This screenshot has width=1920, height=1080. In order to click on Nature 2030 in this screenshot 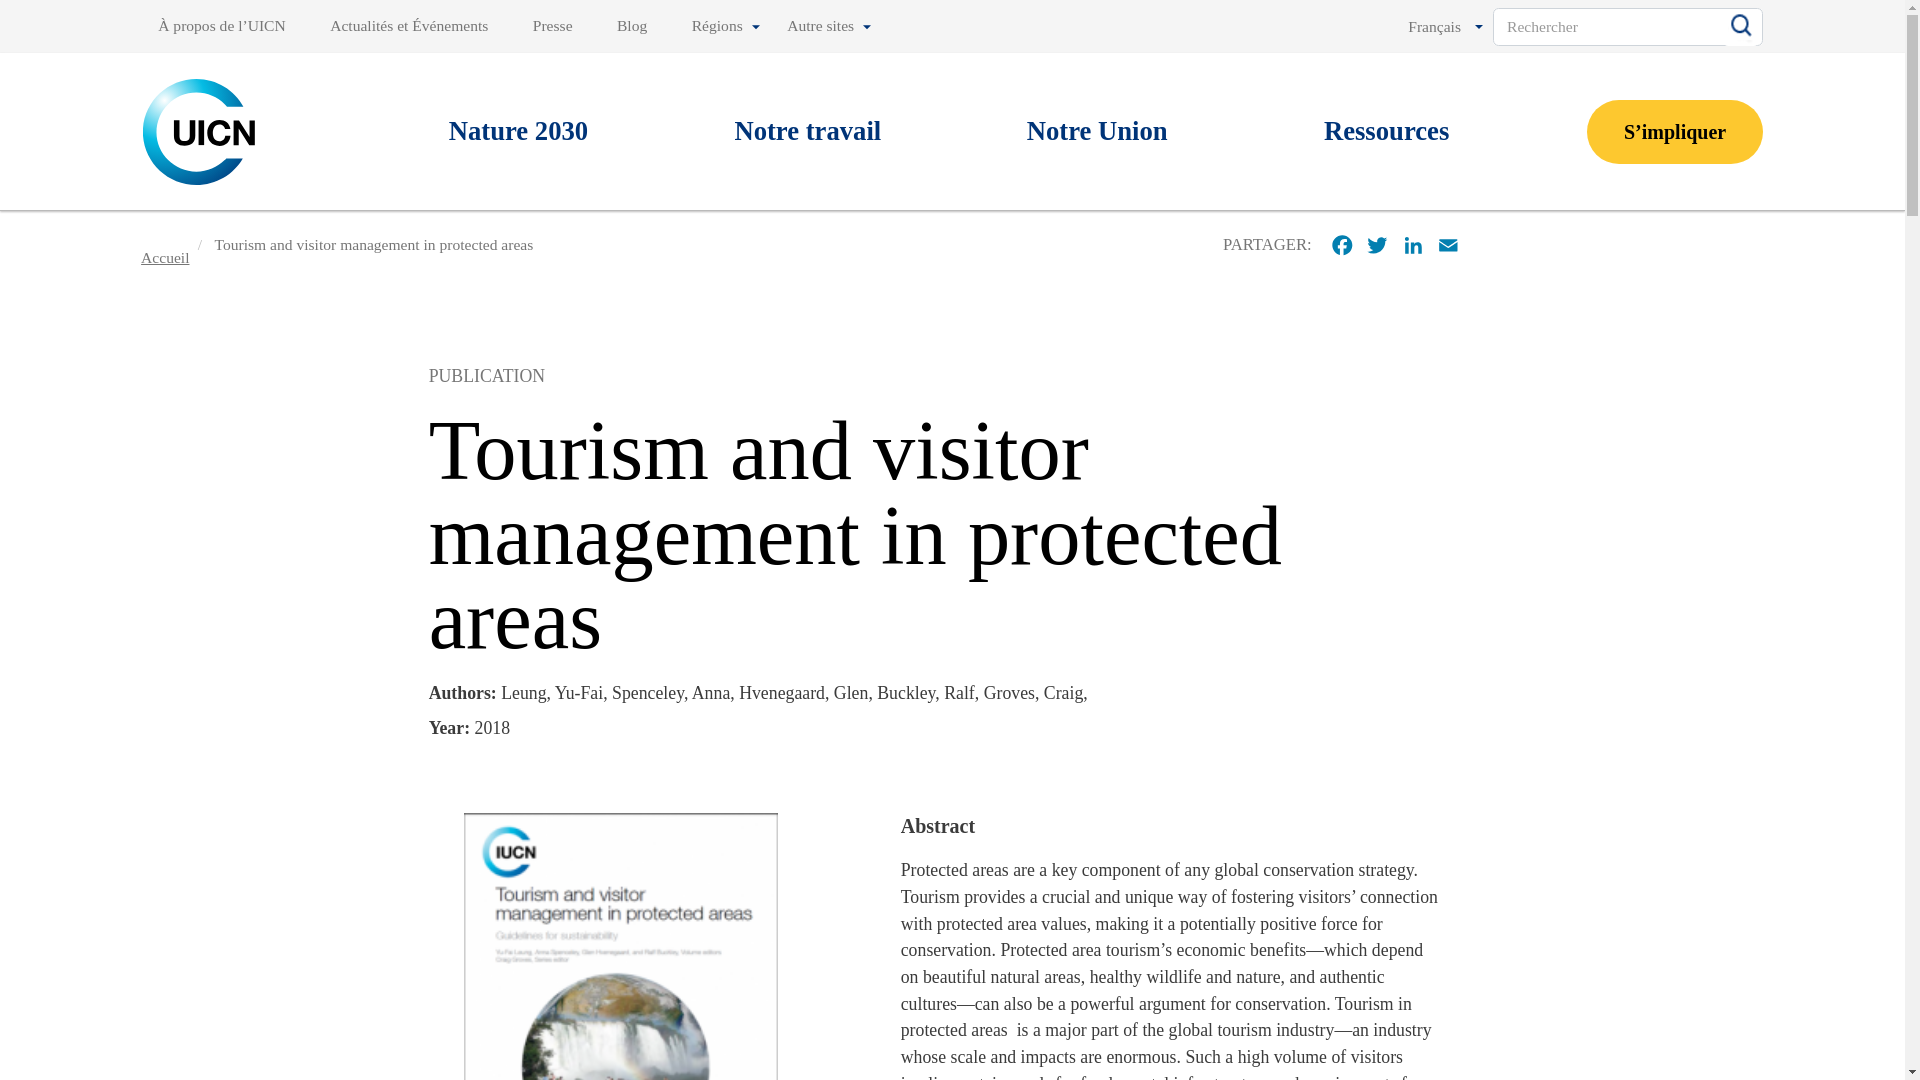, I will do `click(518, 132)`.